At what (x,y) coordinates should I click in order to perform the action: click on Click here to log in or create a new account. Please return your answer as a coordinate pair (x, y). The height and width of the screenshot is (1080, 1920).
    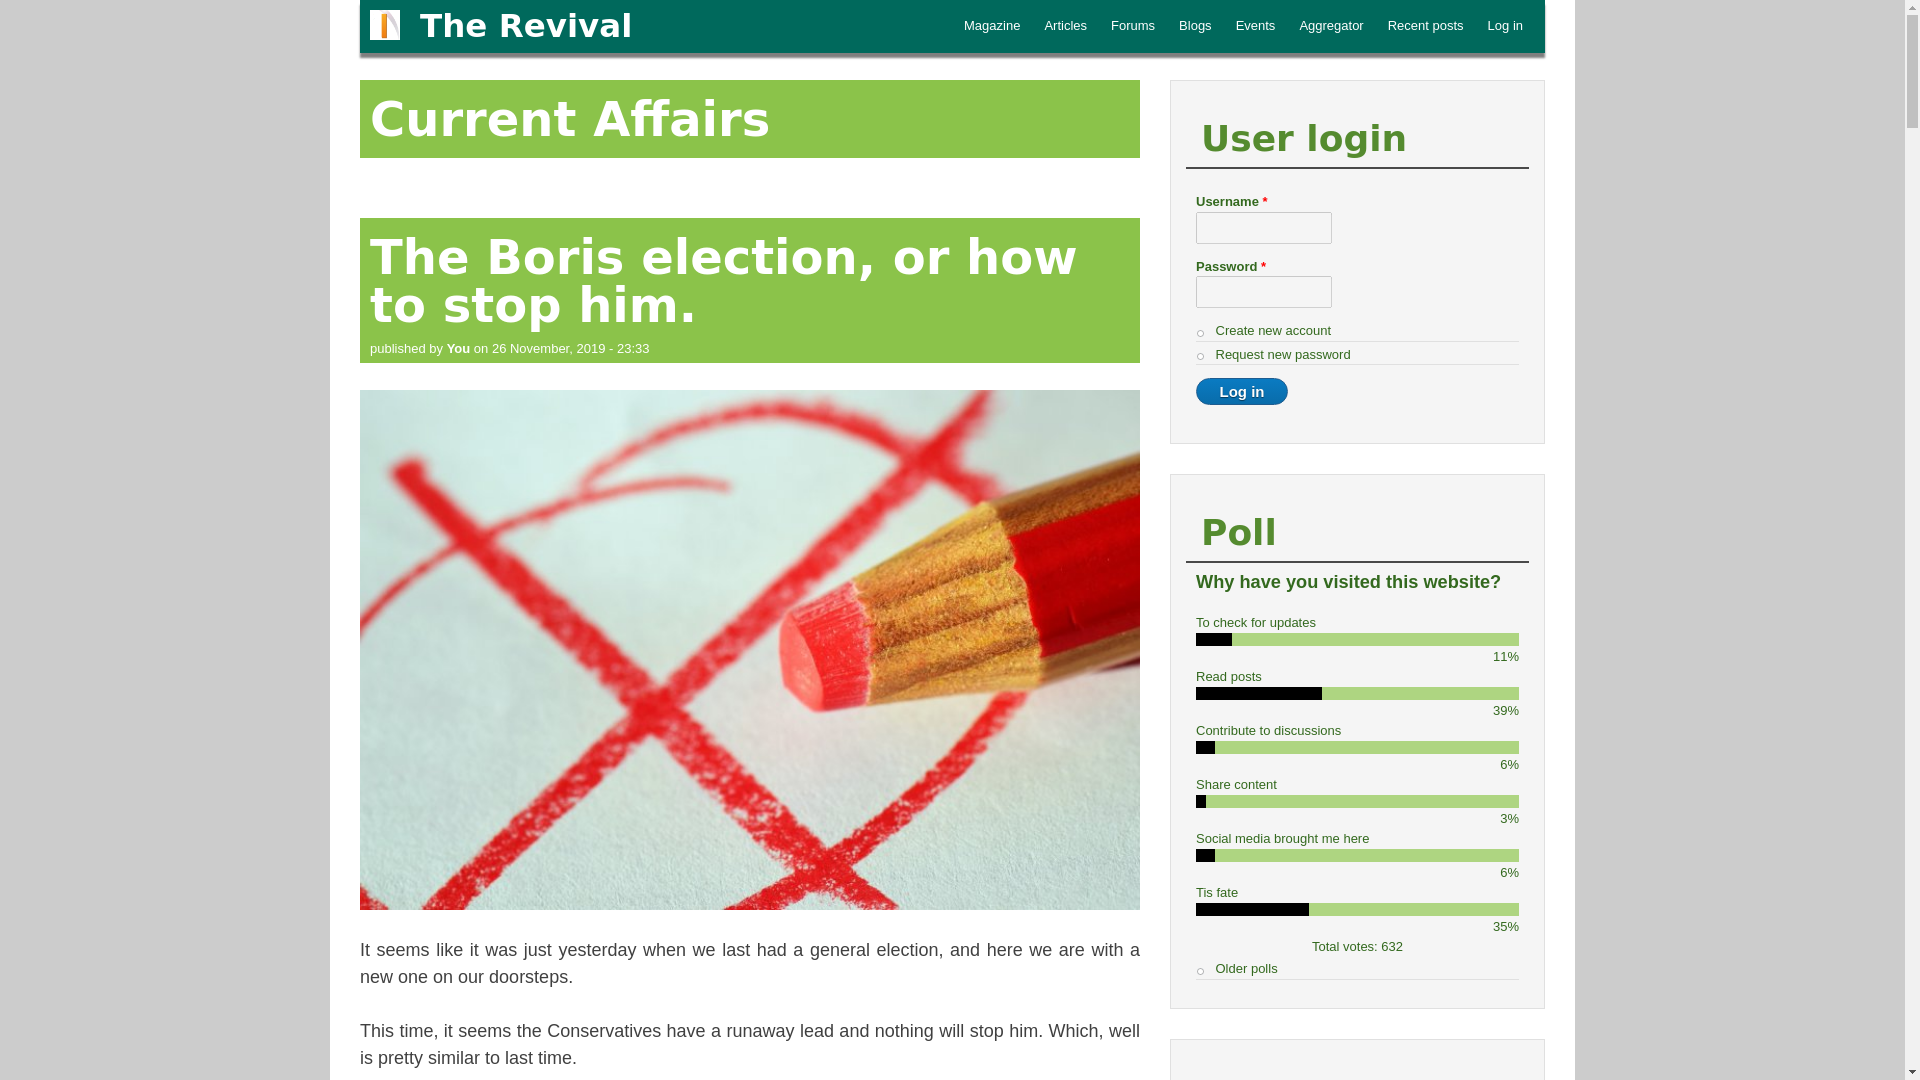
    Looking at the image, I should click on (1505, 26).